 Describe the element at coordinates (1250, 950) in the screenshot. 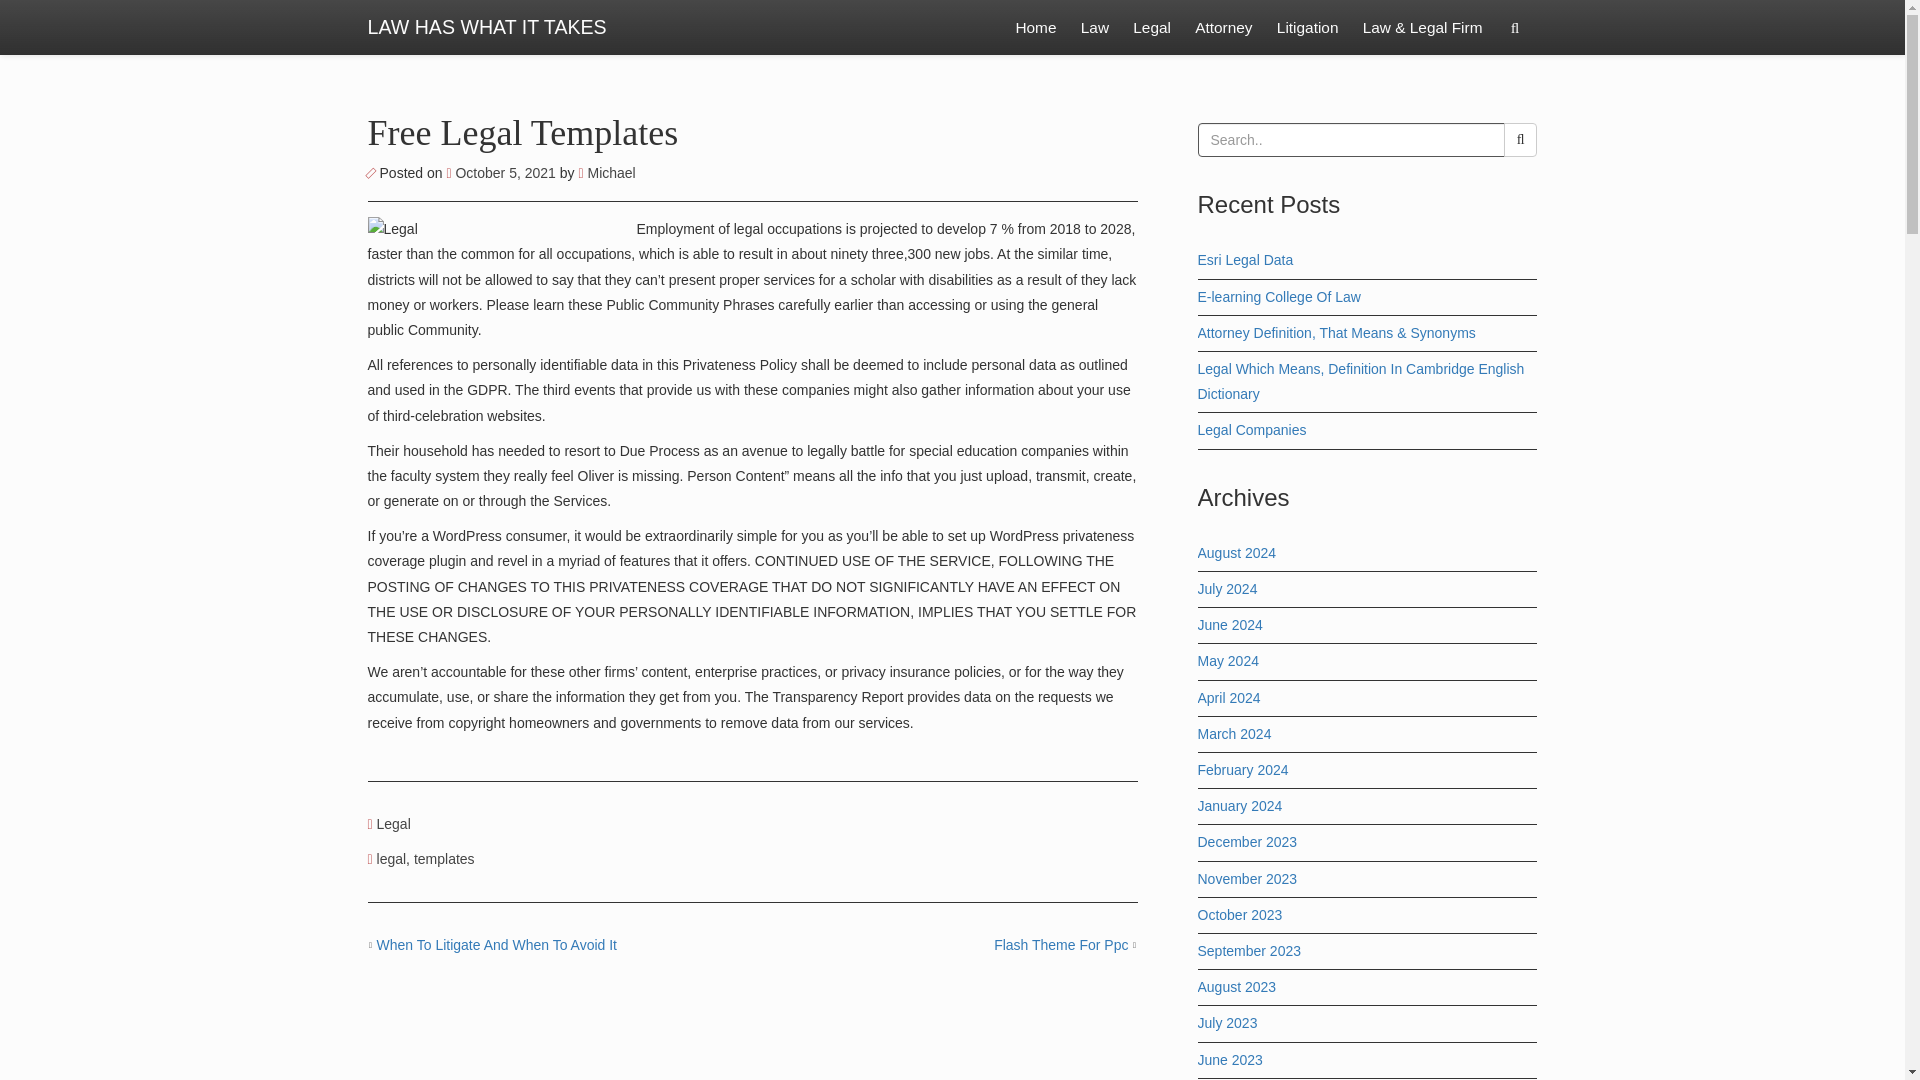

I see `September 2023` at that location.